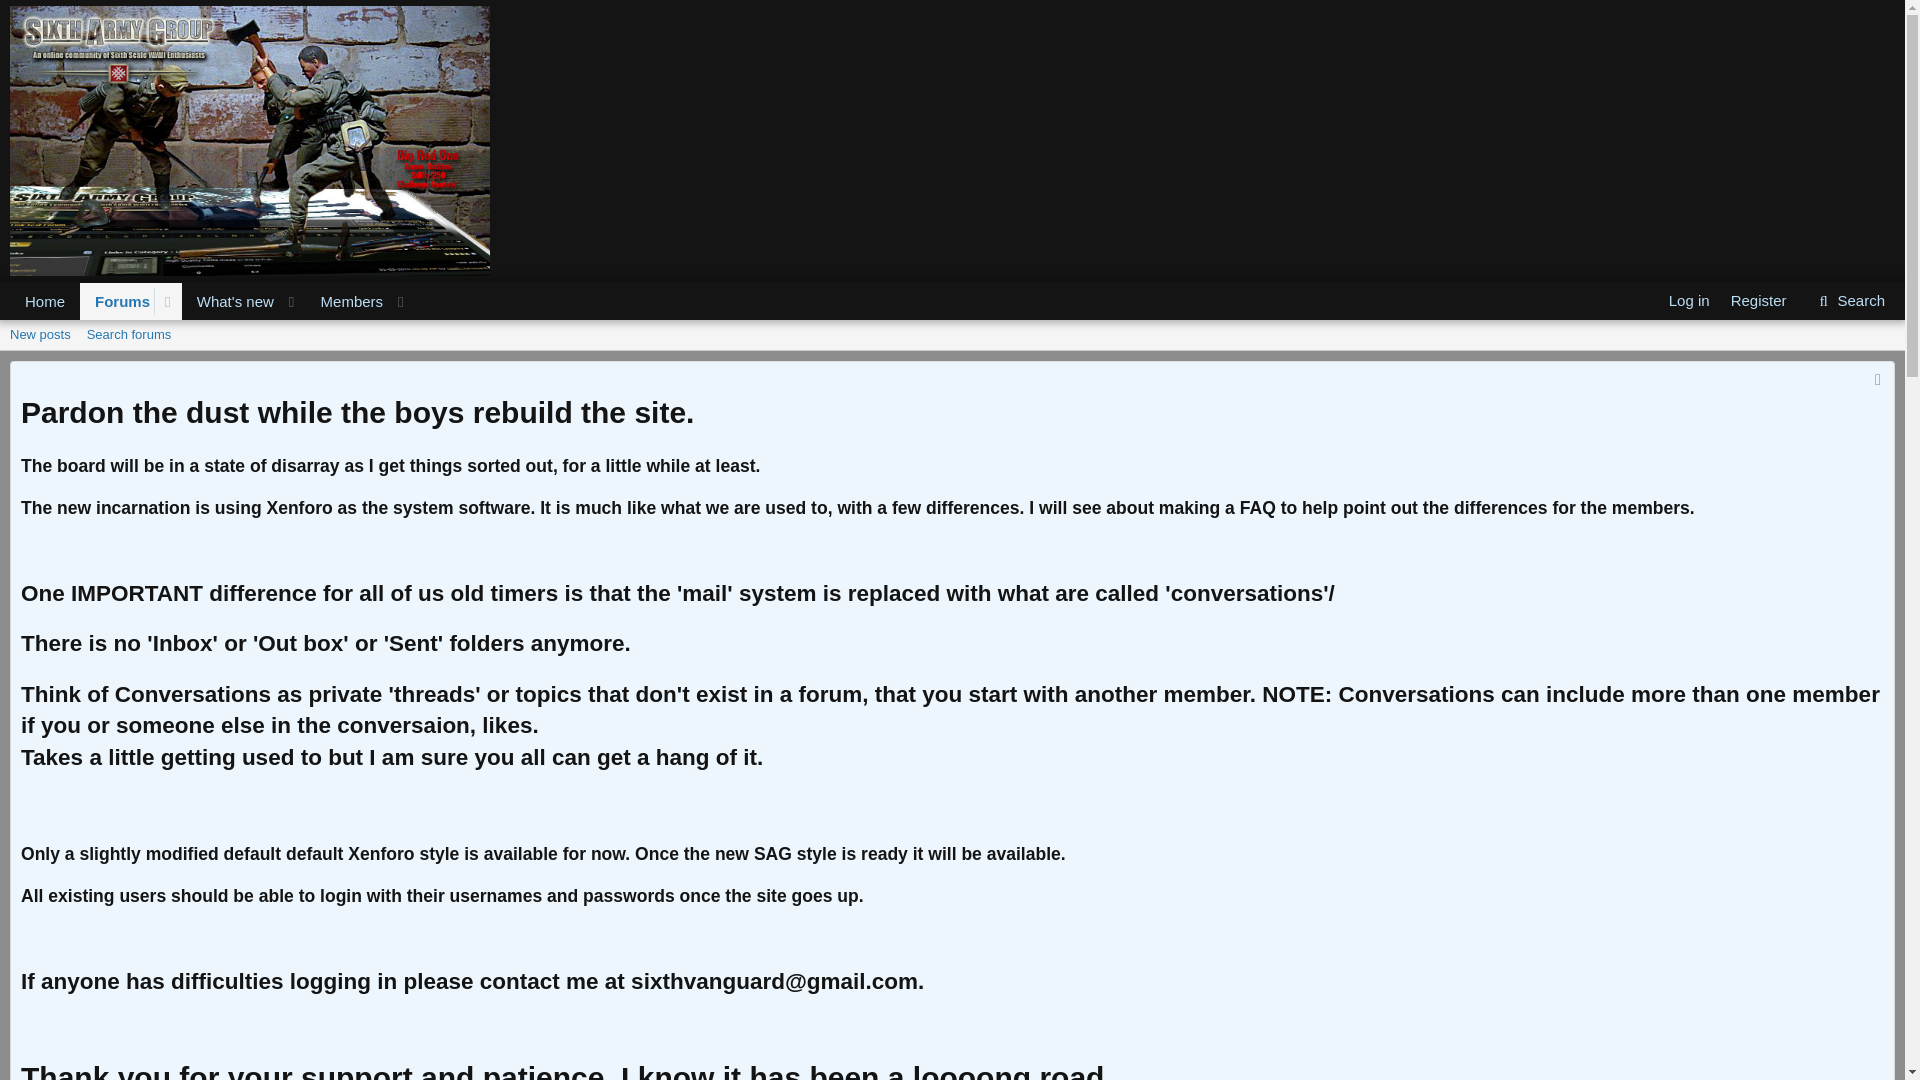  Describe the element at coordinates (129, 334) in the screenshot. I see `Home` at that location.